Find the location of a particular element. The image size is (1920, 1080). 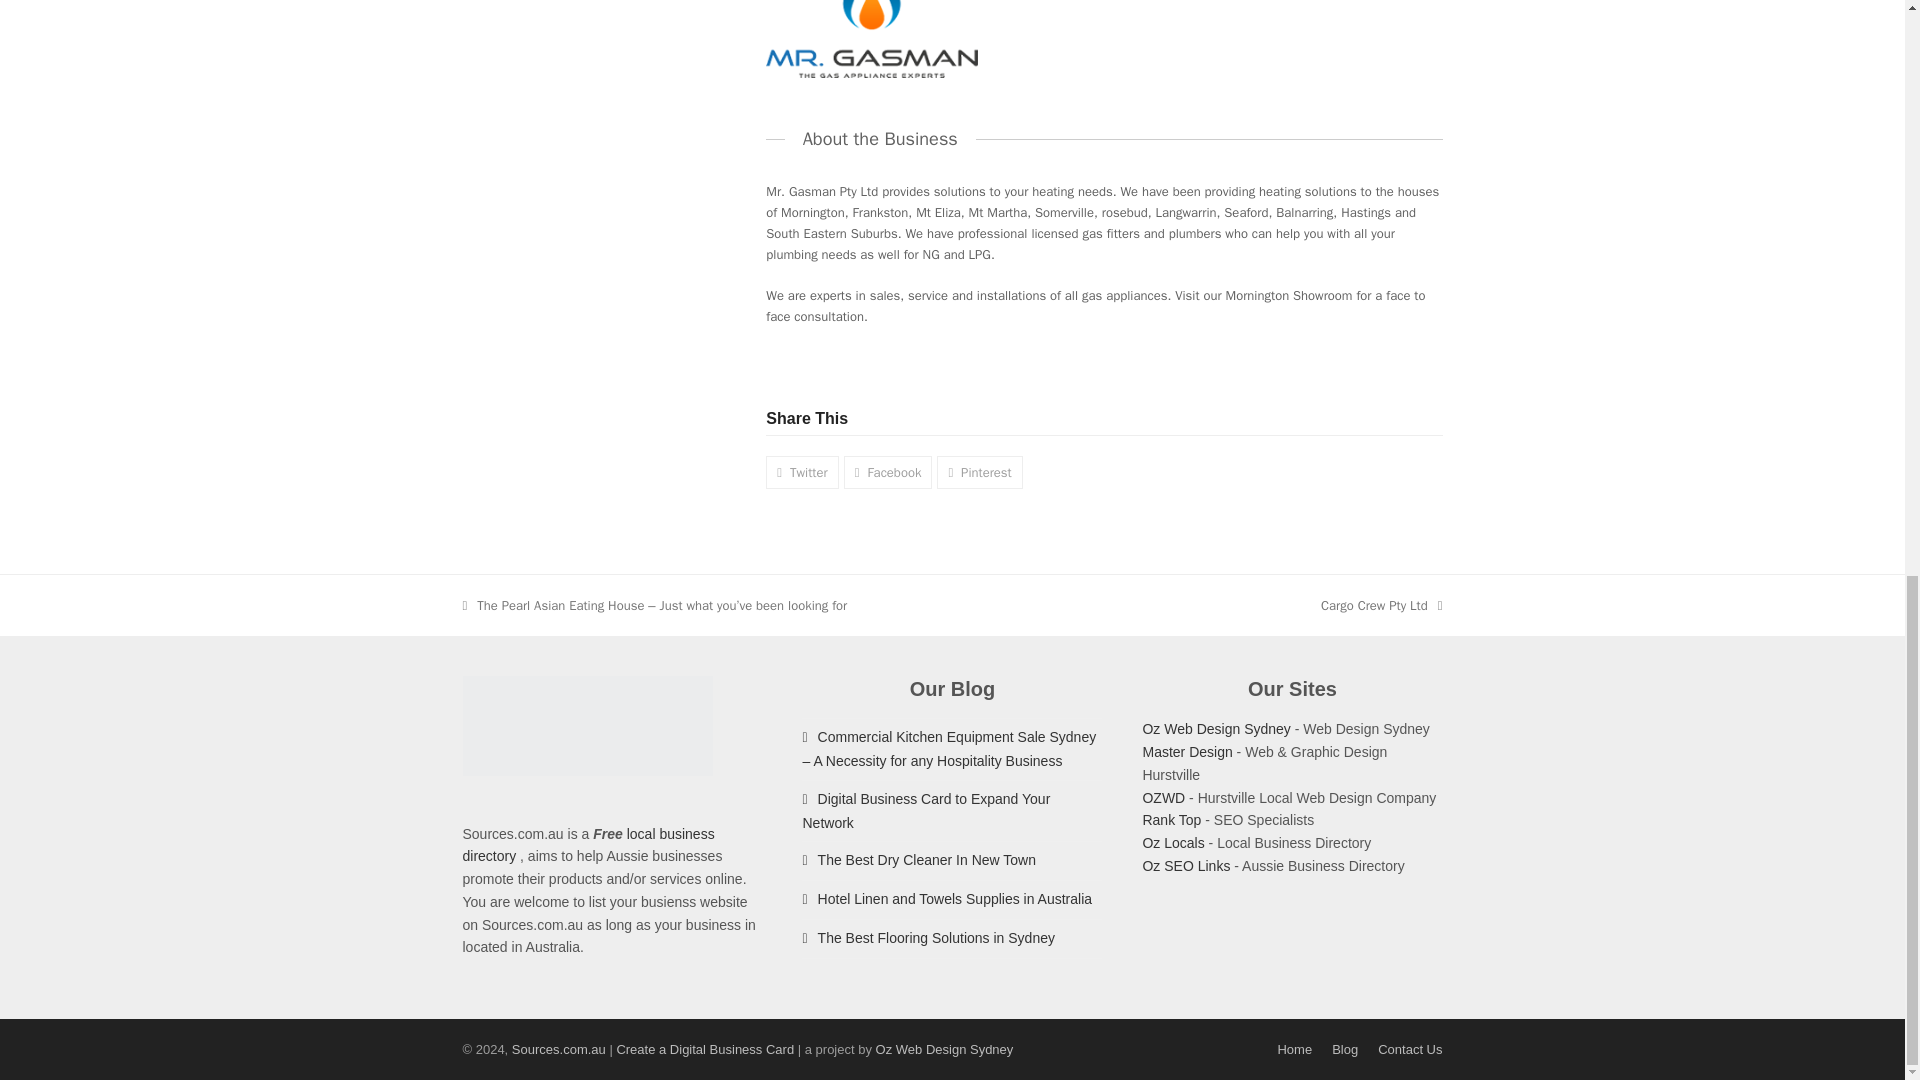

Twitter is located at coordinates (802, 471).